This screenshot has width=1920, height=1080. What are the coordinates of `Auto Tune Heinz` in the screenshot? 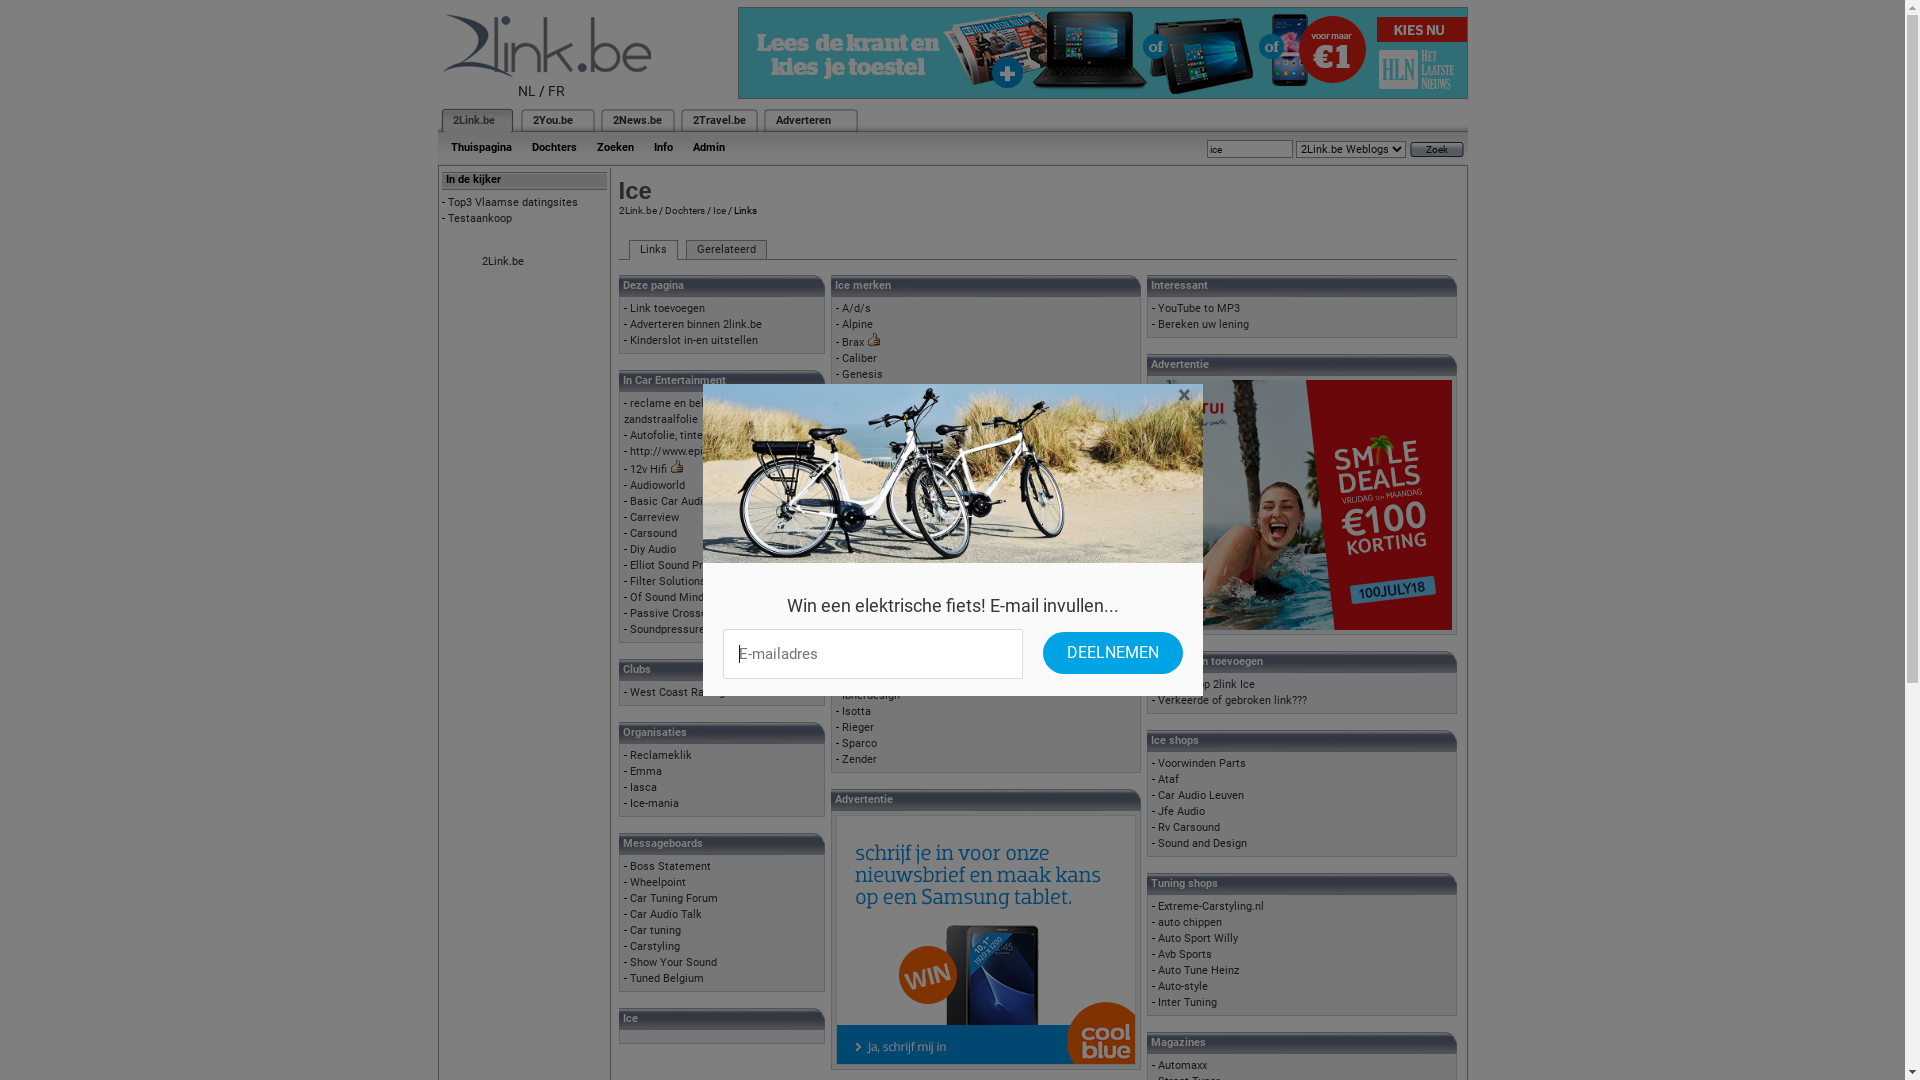 It's located at (1198, 970).